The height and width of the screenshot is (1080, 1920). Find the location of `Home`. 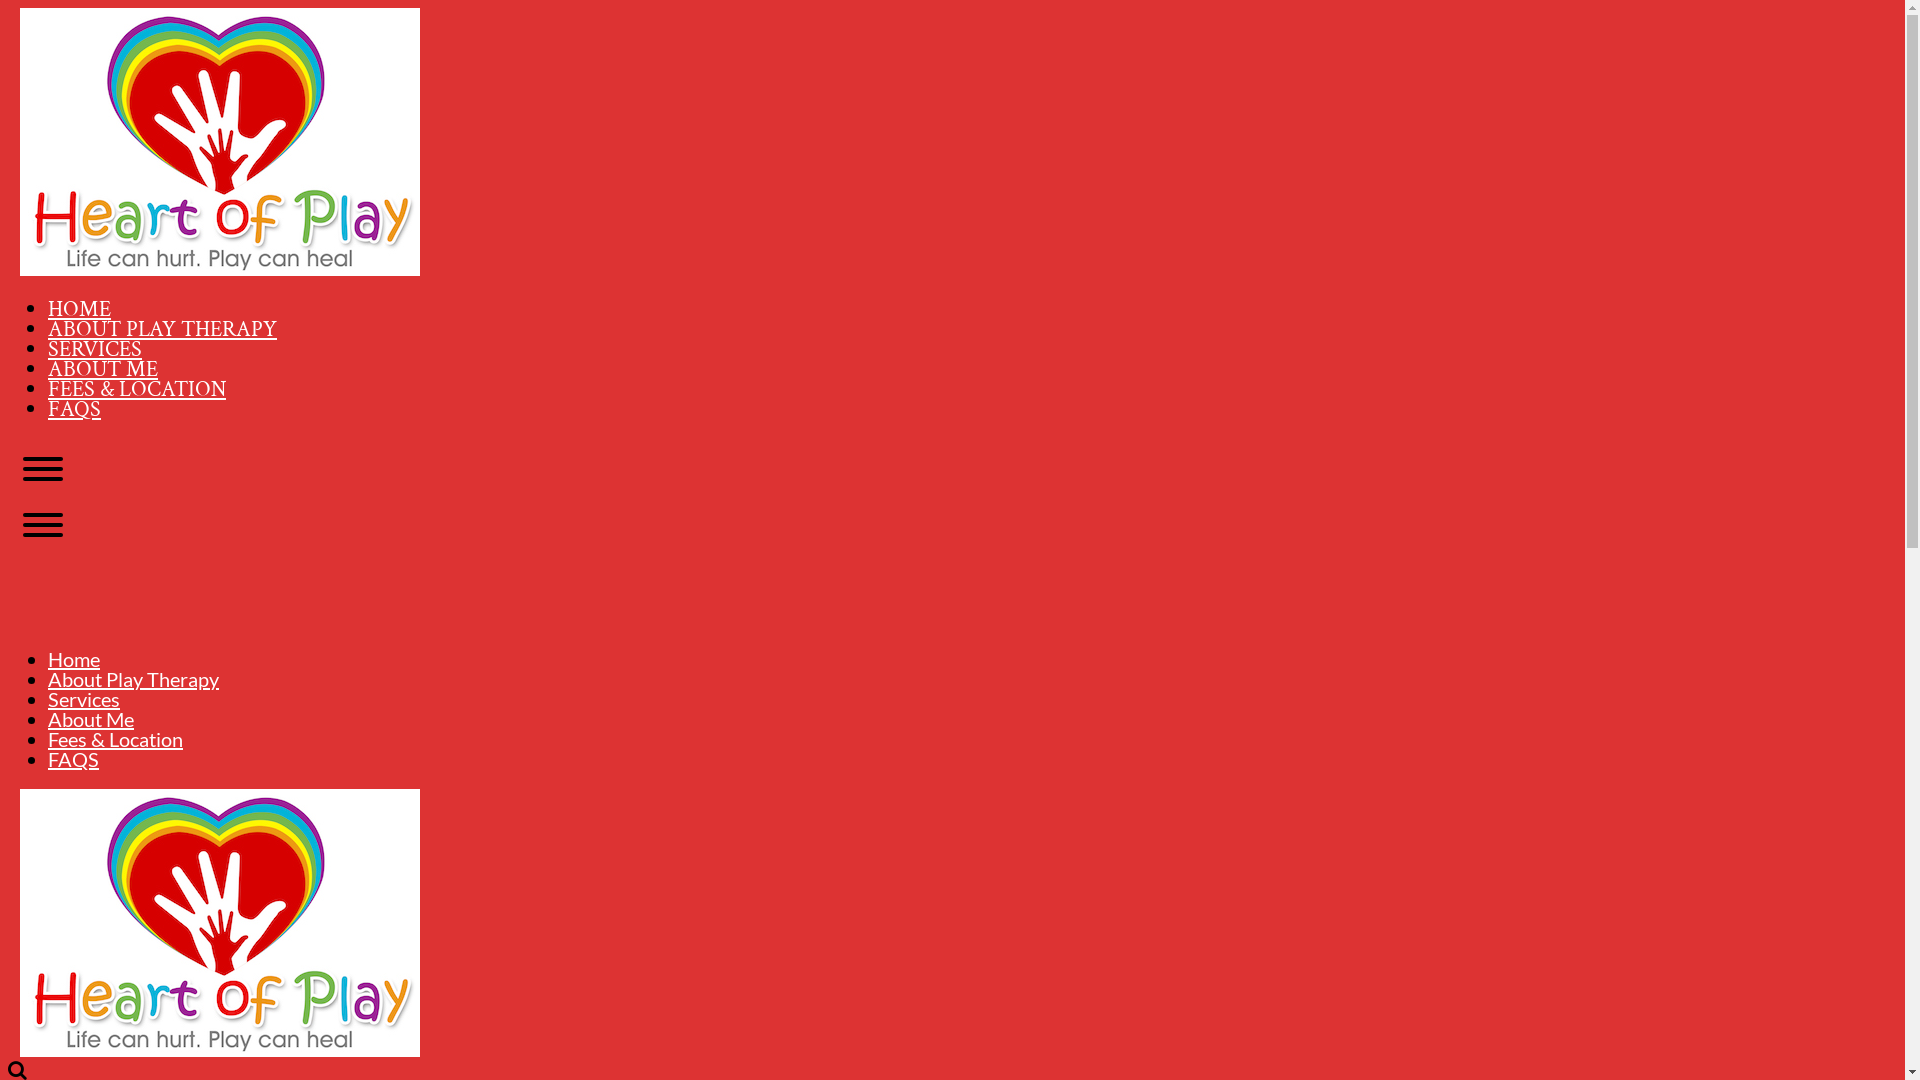

Home is located at coordinates (74, 659).